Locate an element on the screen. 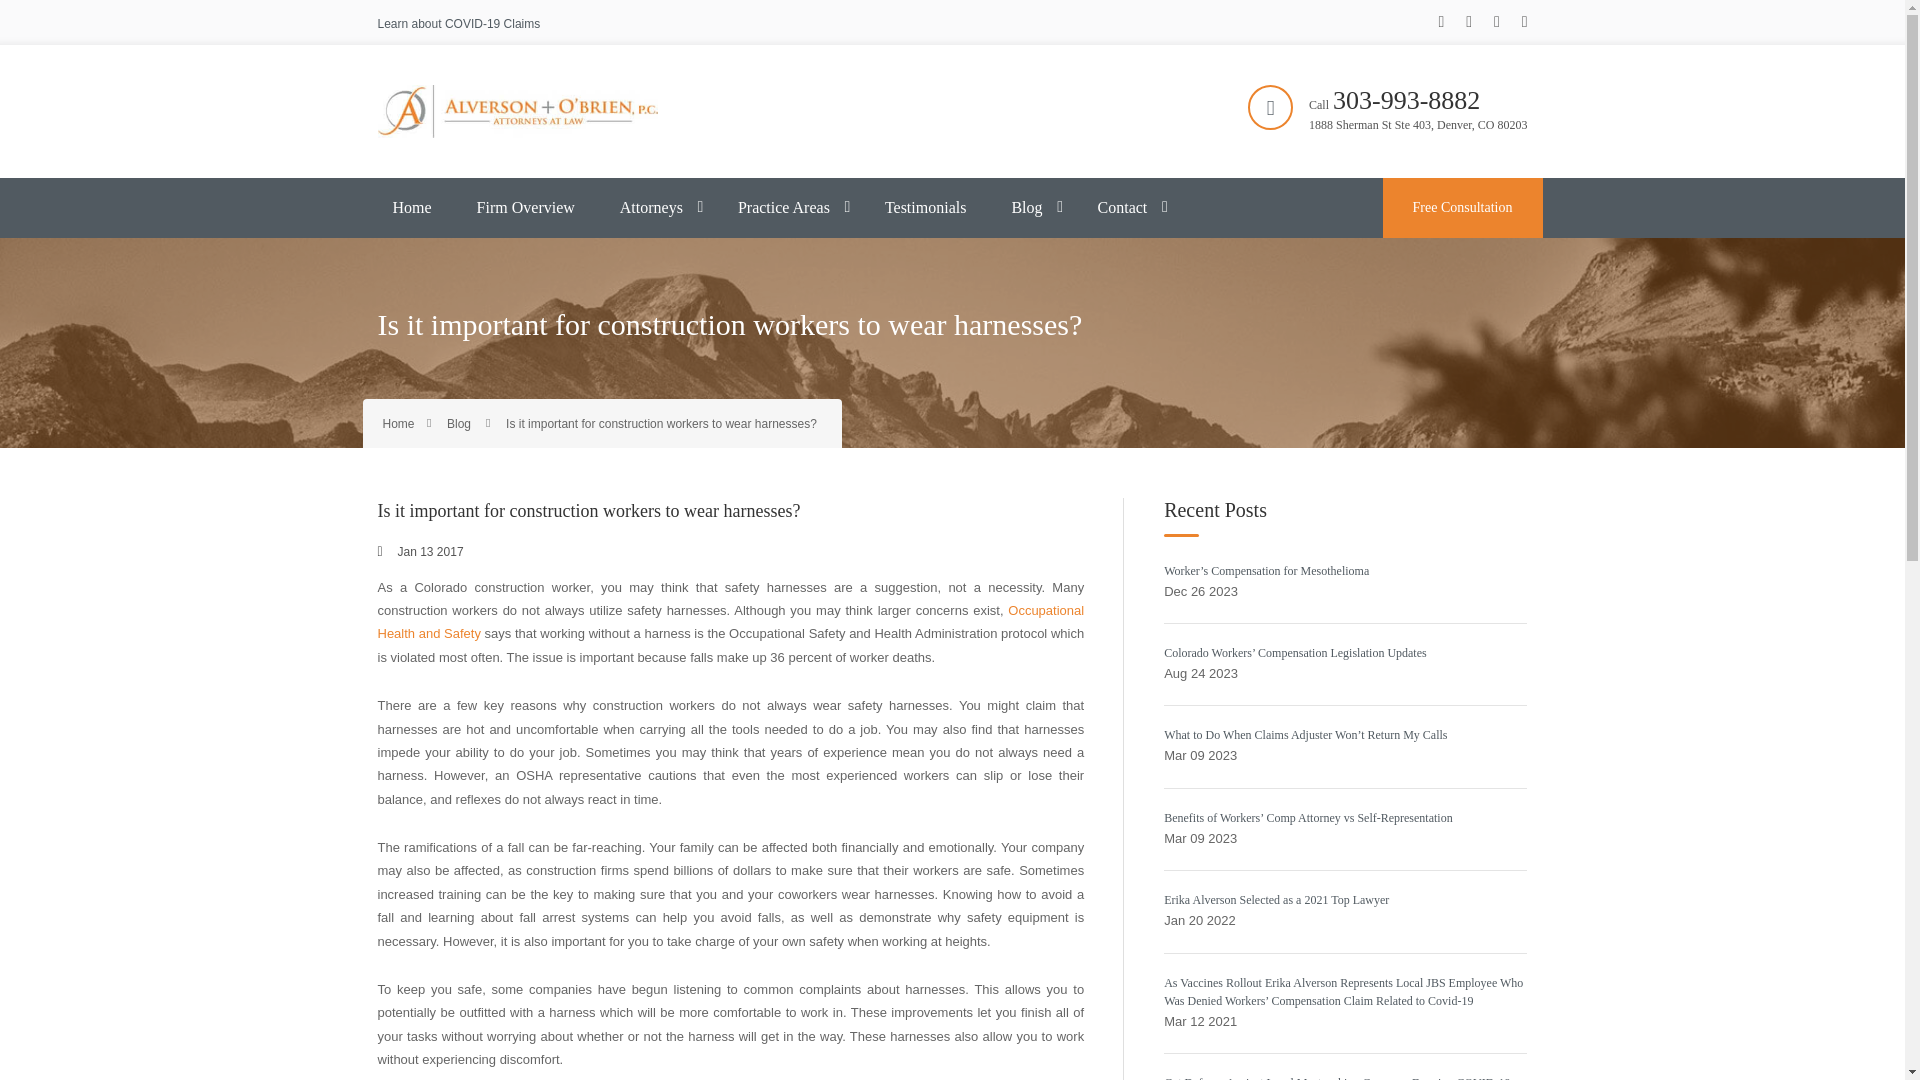  Practice Areas is located at coordinates (784, 208).